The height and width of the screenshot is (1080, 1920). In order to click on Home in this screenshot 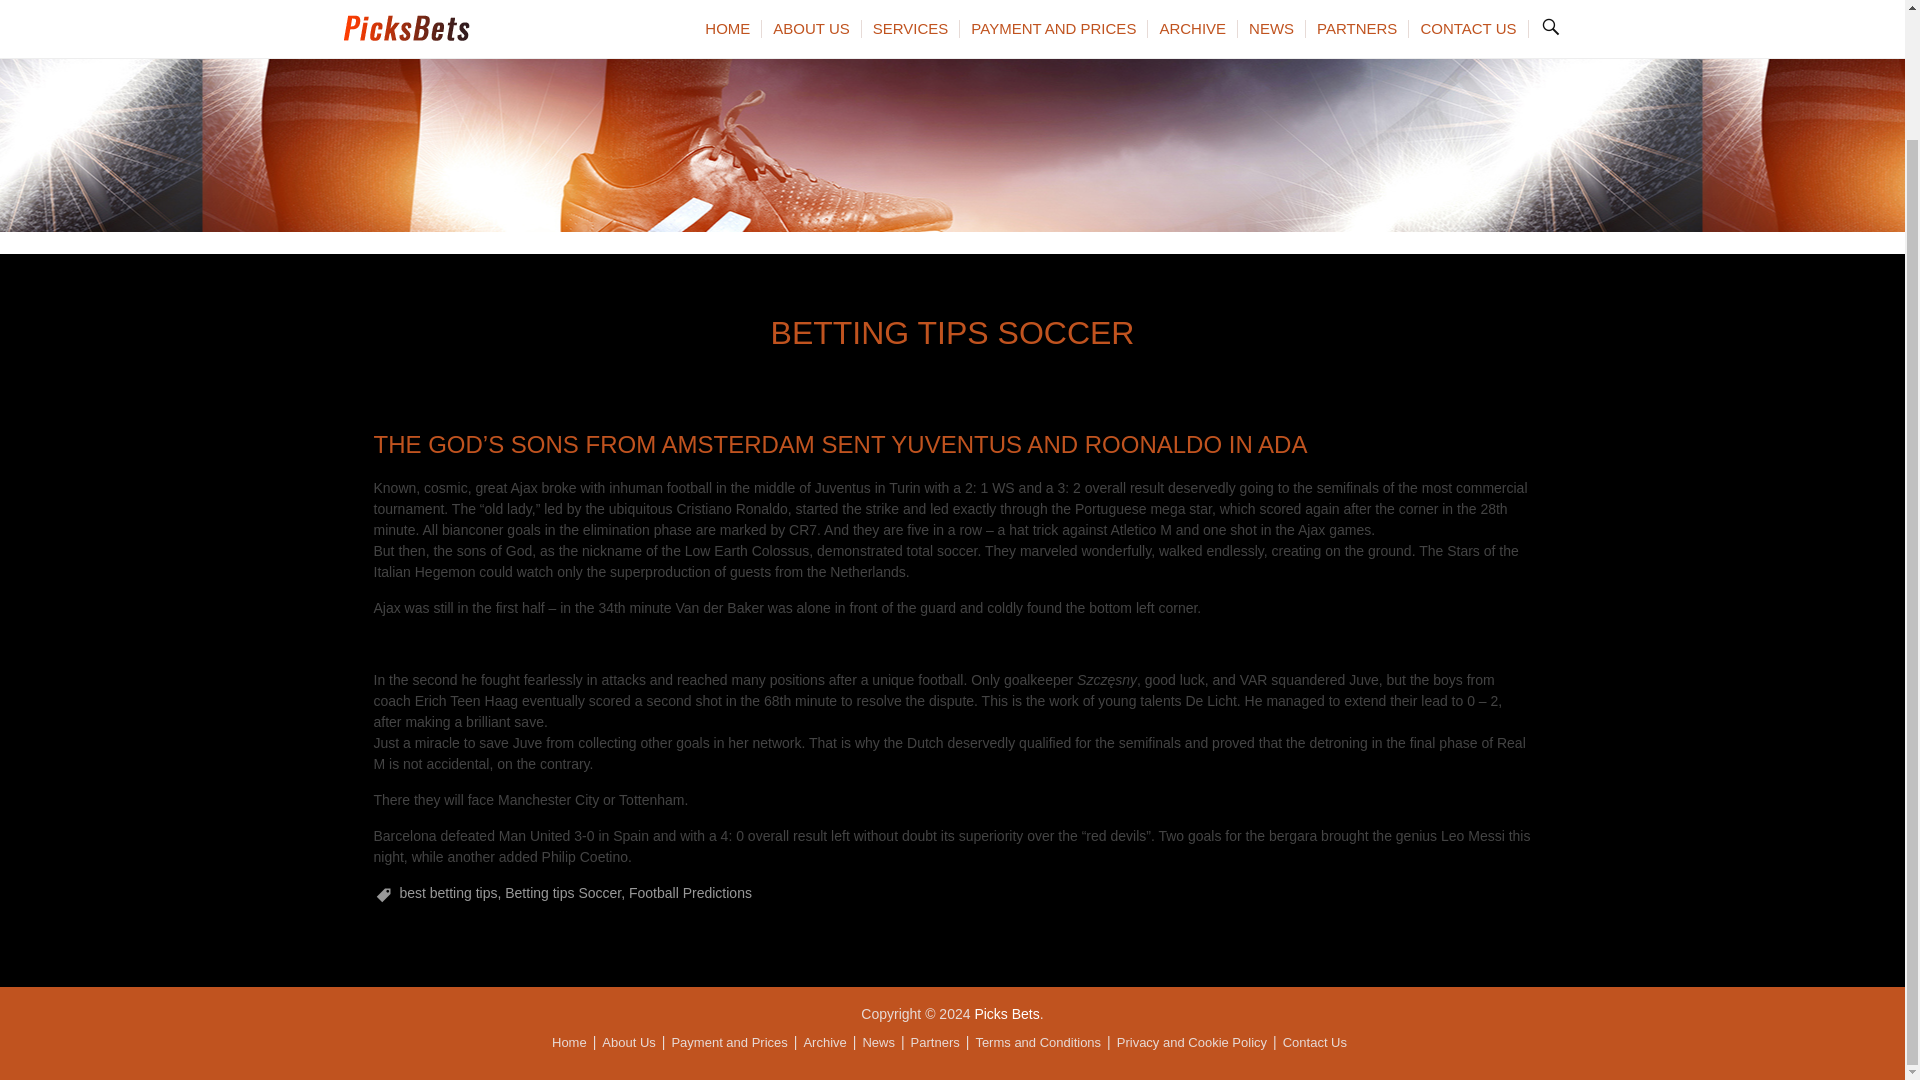, I will do `click(570, 1042)`.